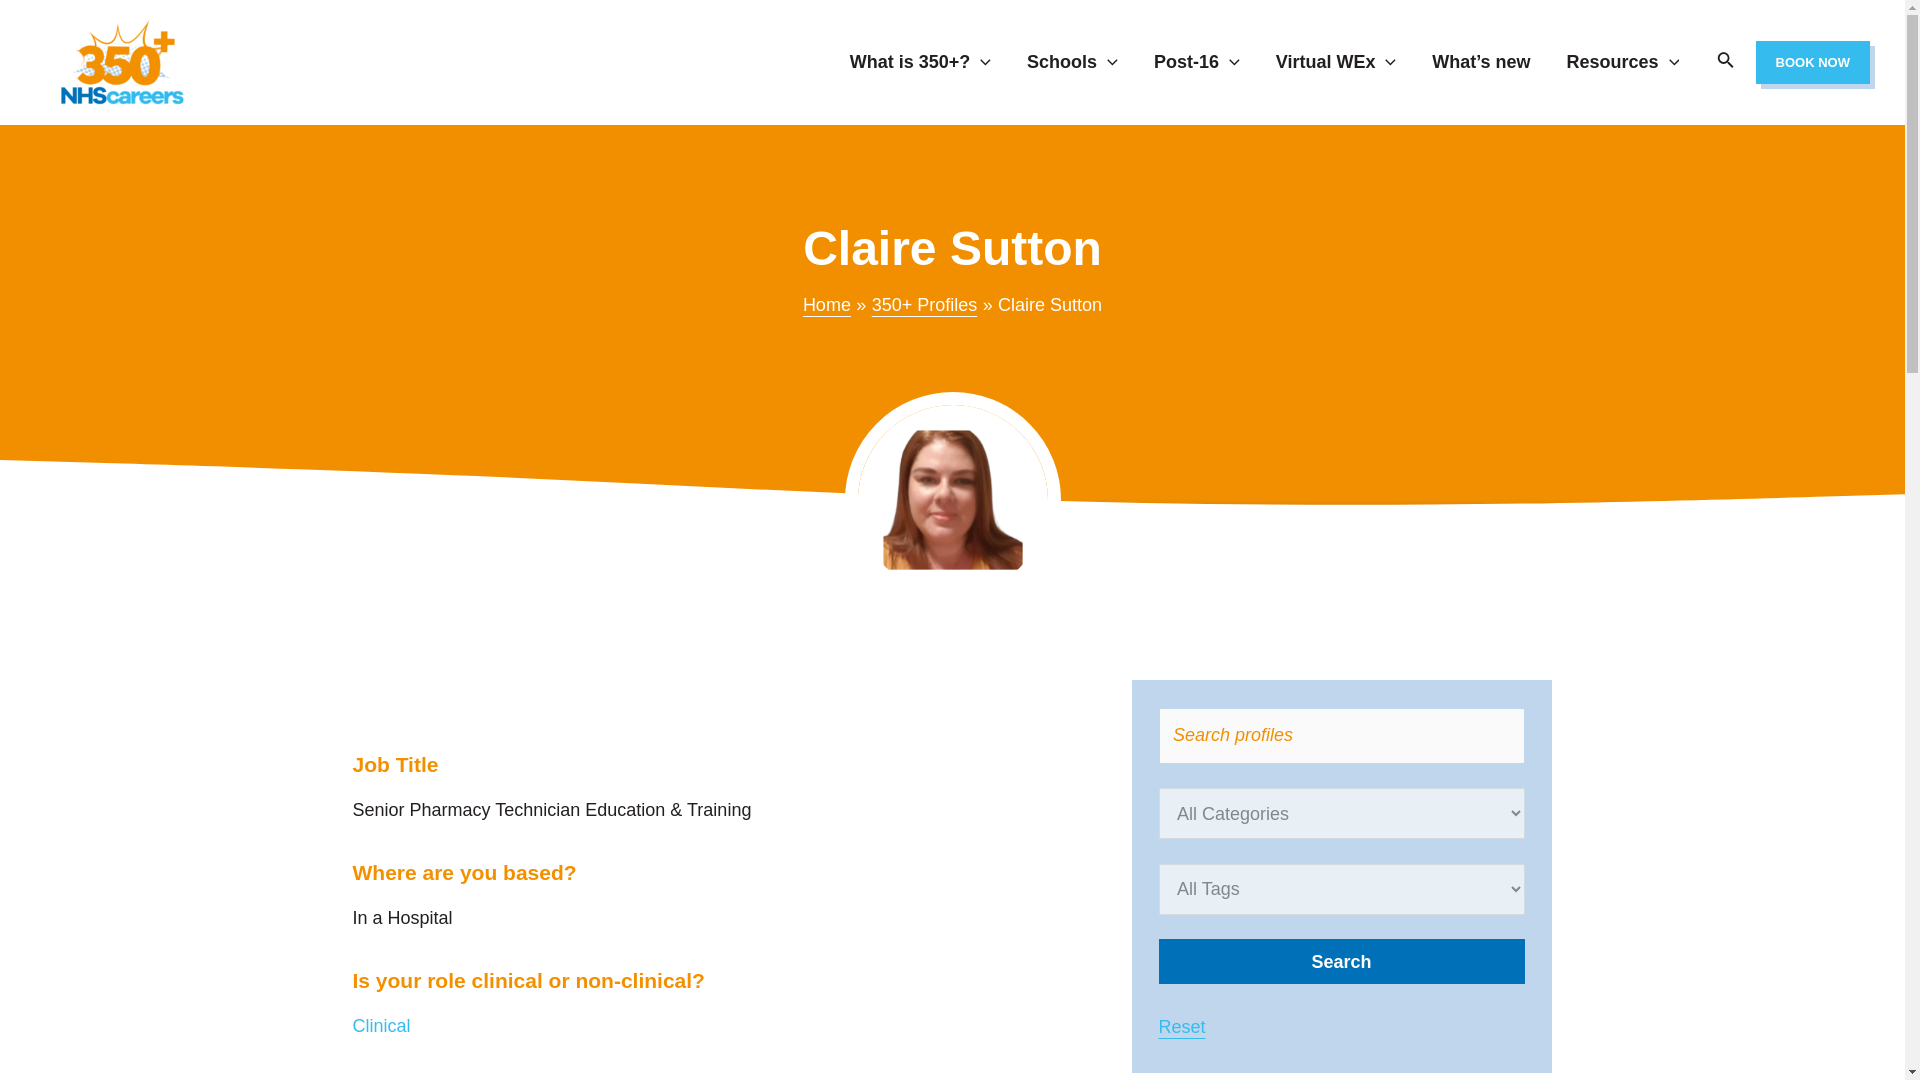  Describe the element at coordinates (1072, 62) in the screenshot. I see `Schools` at that location.